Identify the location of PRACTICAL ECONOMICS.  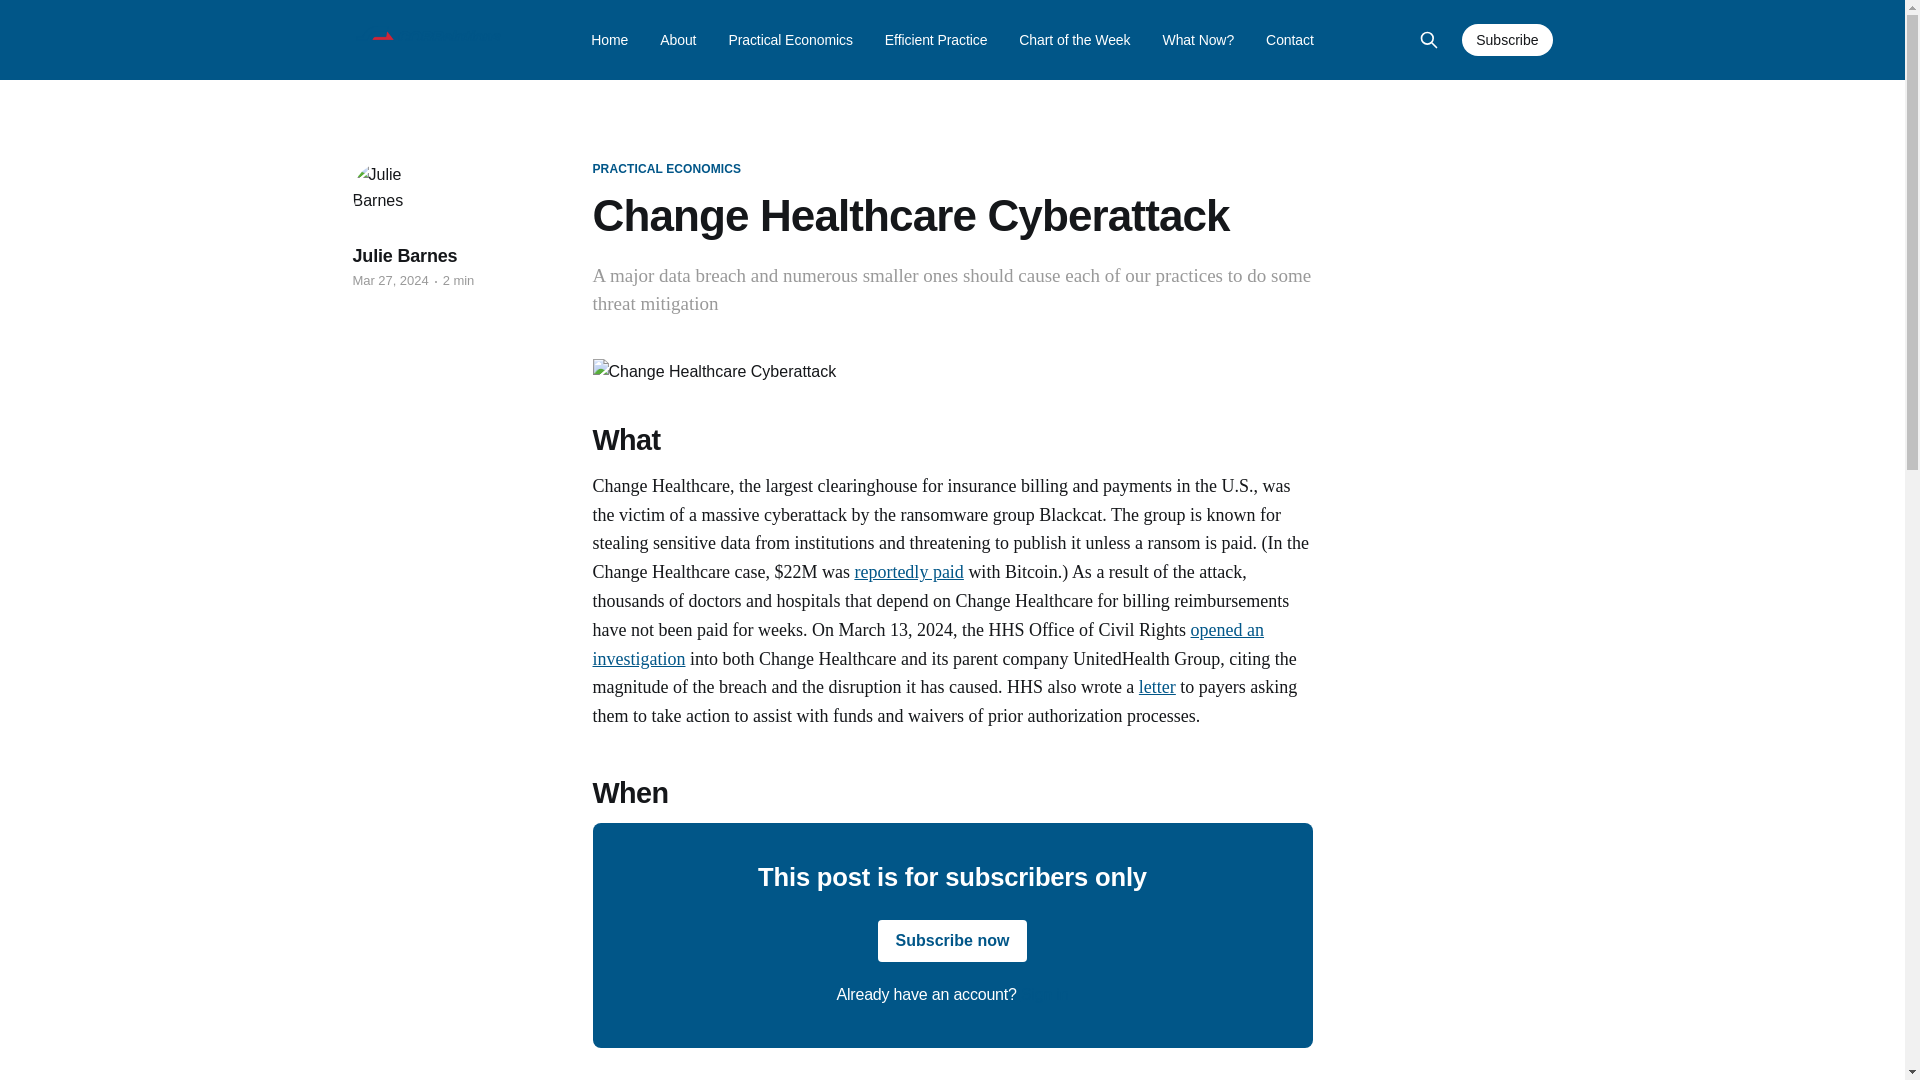
(666, 169).